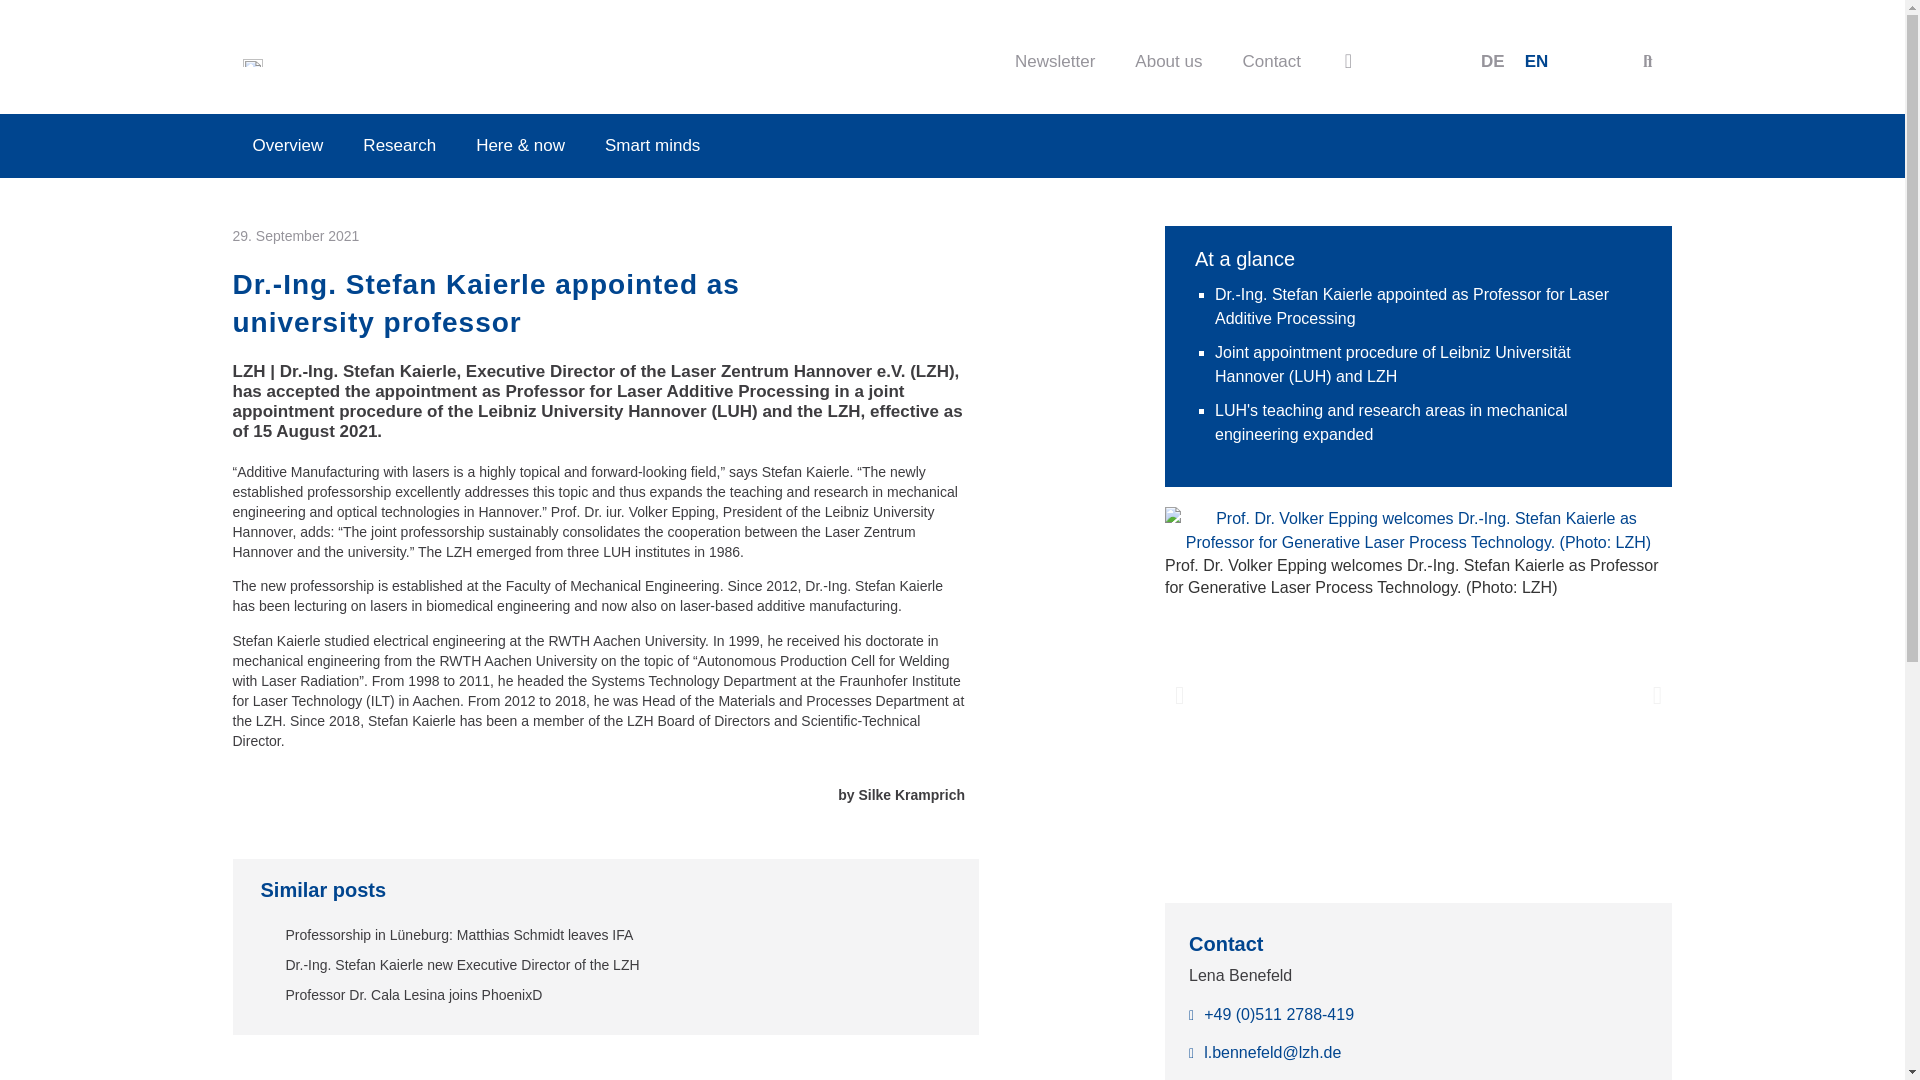 The width and height of the screenshot is (1920, 1080). Describe the element at coordinates (1054, 62) in the screenshot. I see `Newsletter` at that location.